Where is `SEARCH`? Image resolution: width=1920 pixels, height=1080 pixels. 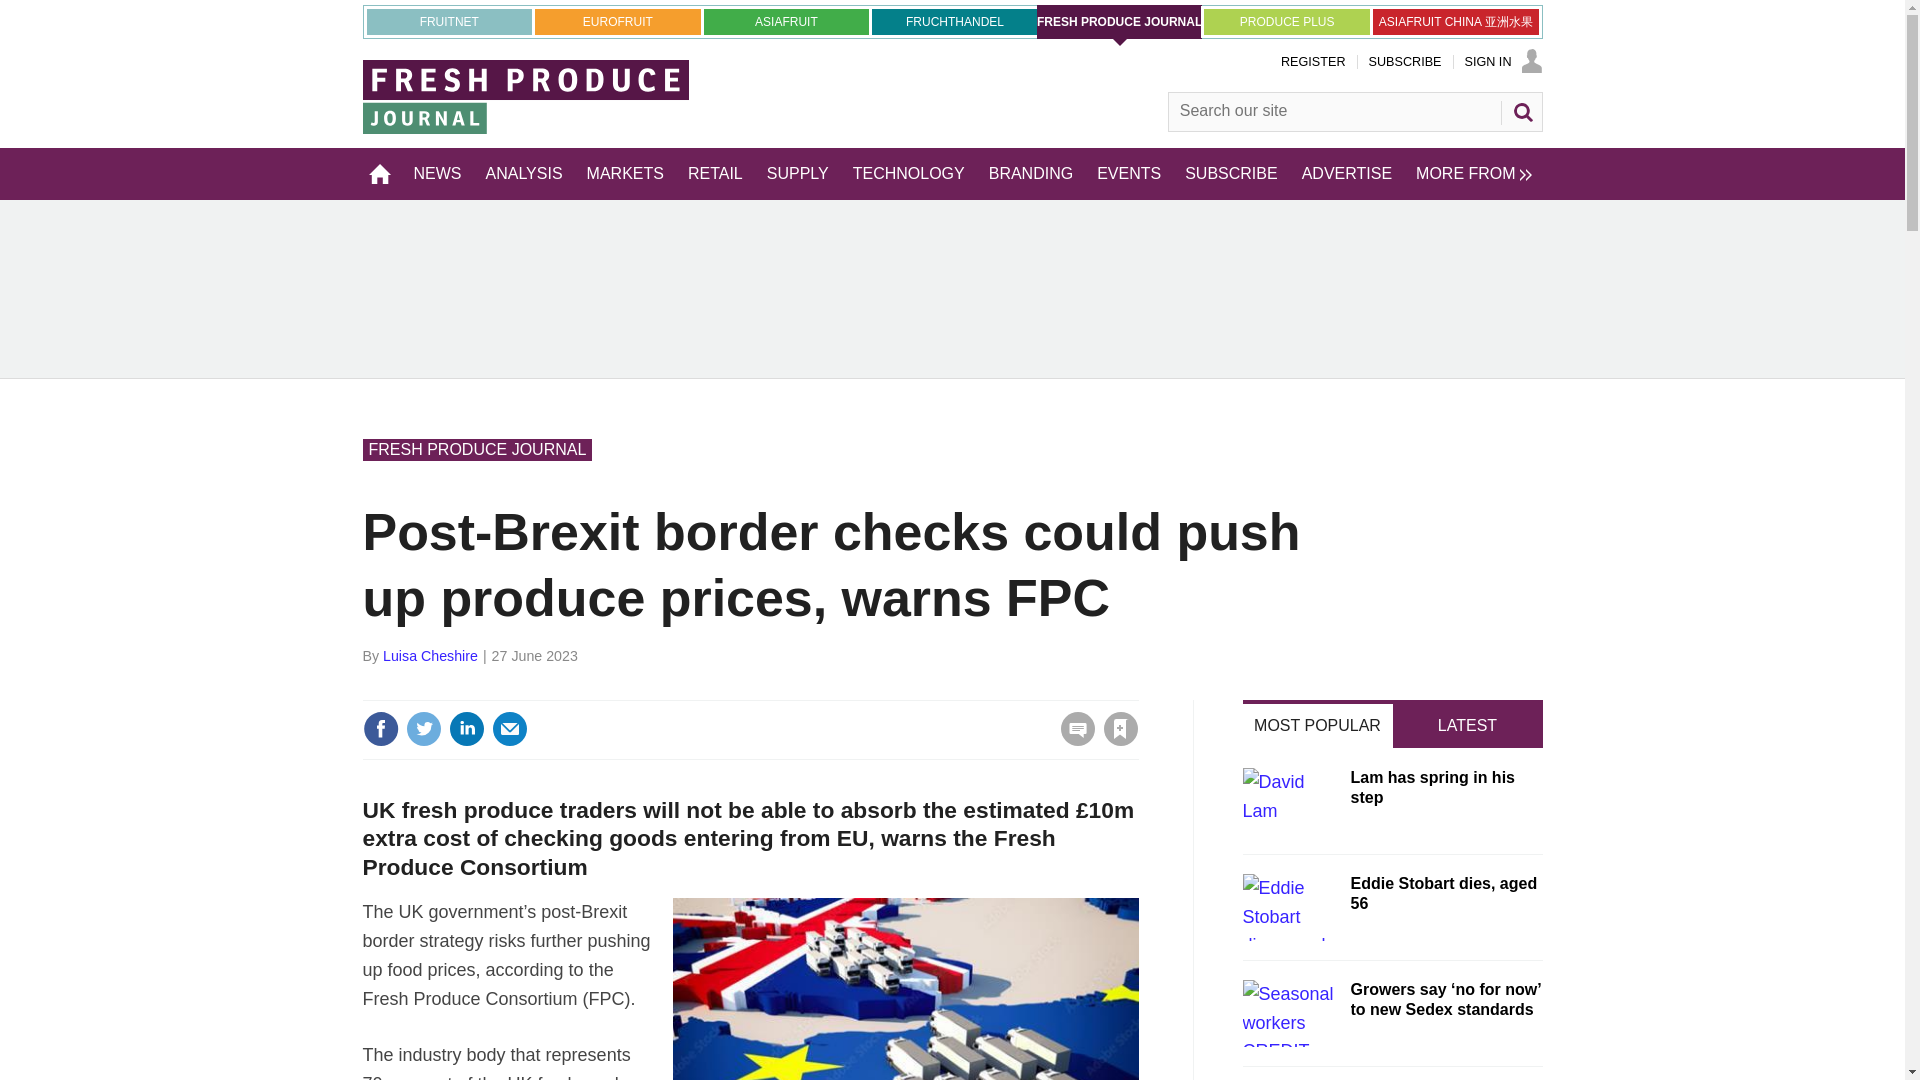 SEARCH is located at coordinates (1521, 112).